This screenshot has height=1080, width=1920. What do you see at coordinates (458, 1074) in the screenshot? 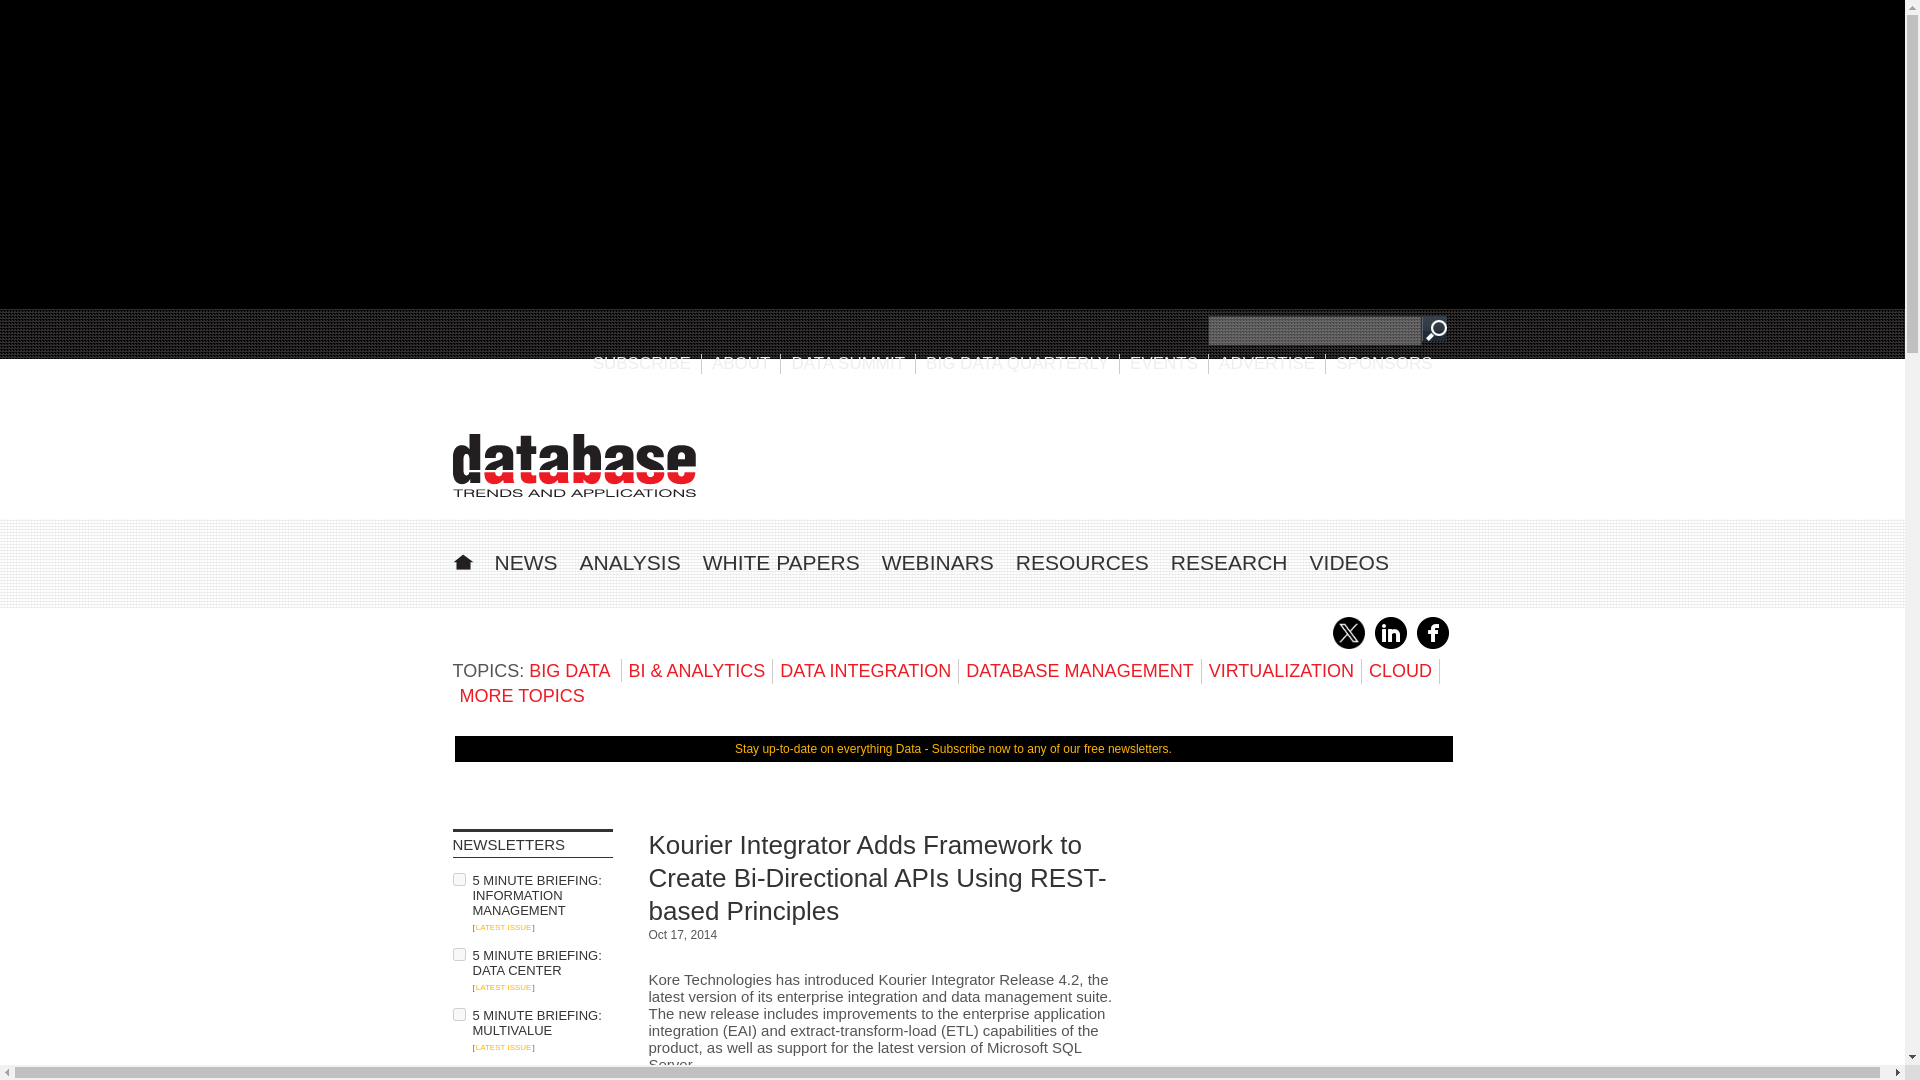
I see `on` at bounding box center [458, 1074].